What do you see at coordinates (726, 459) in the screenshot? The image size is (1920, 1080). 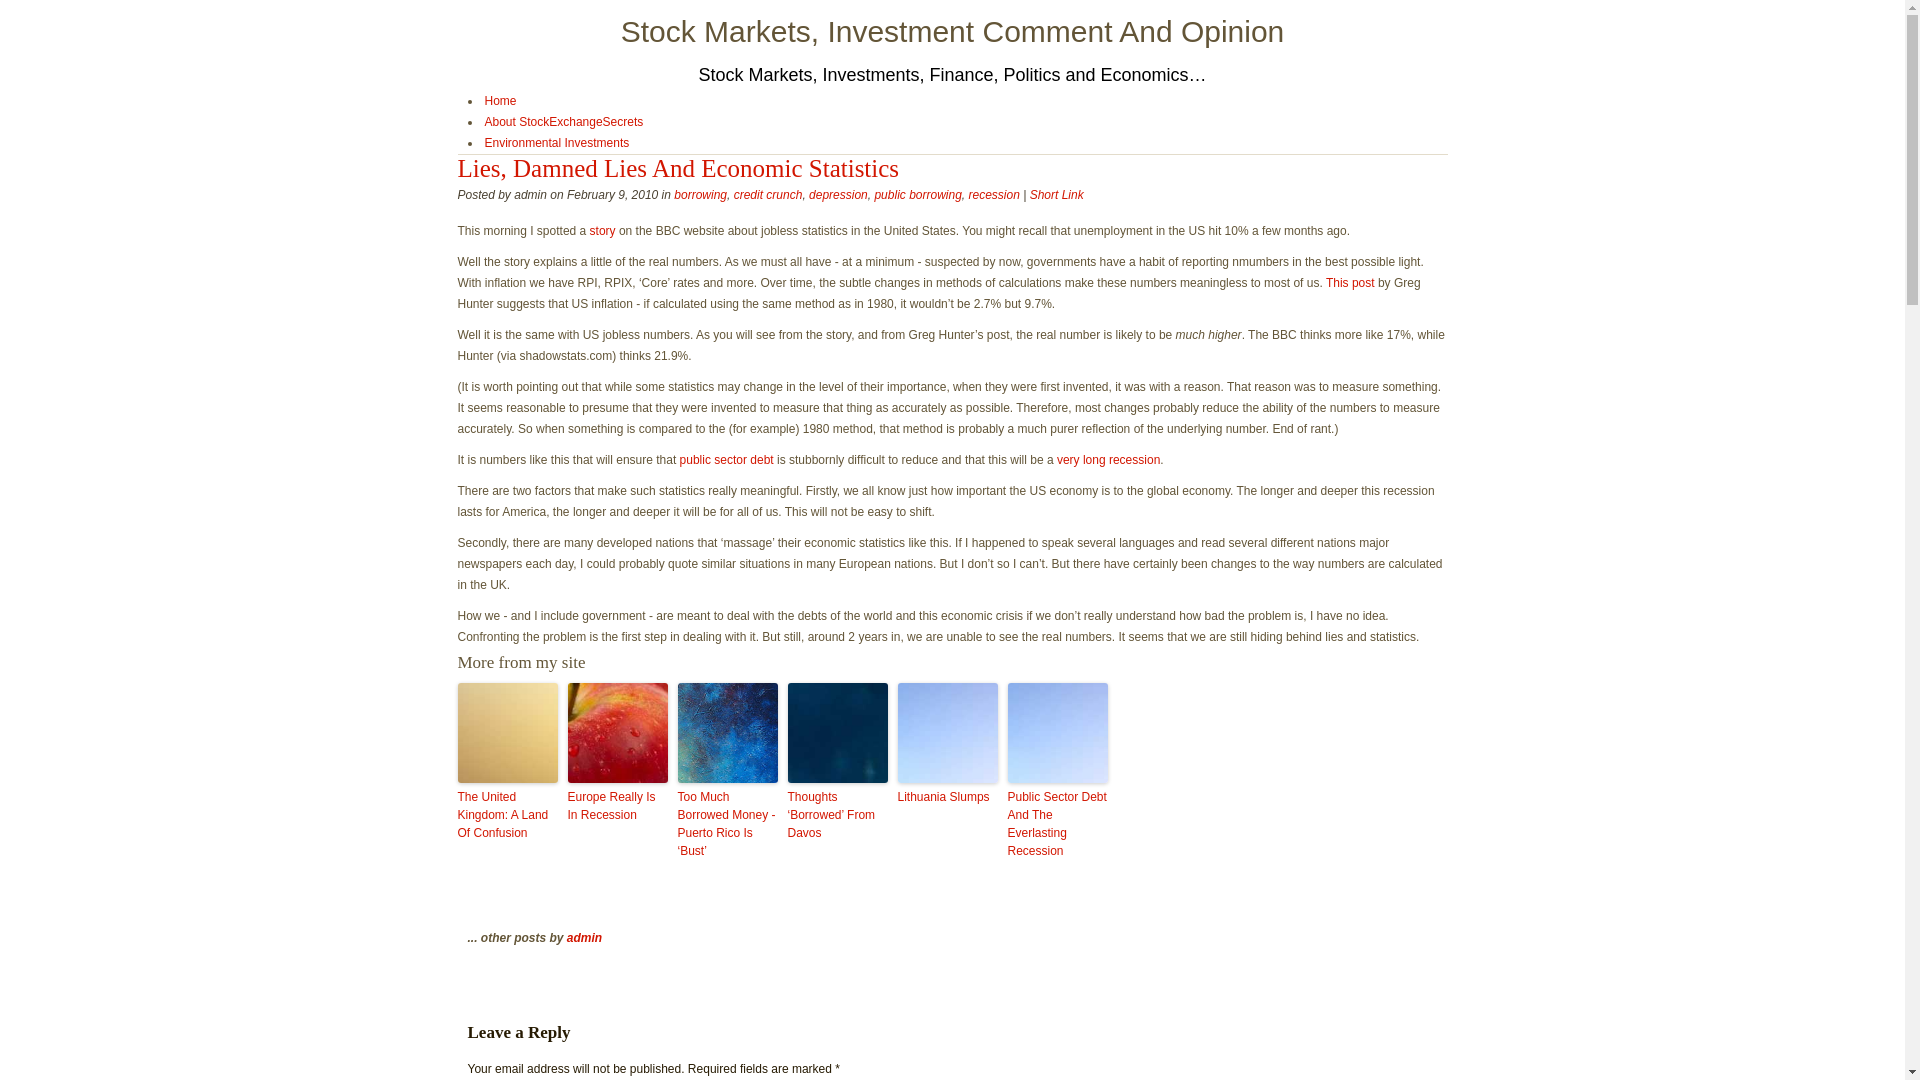 I see `public sector debt` at bounding box center [726, 459].